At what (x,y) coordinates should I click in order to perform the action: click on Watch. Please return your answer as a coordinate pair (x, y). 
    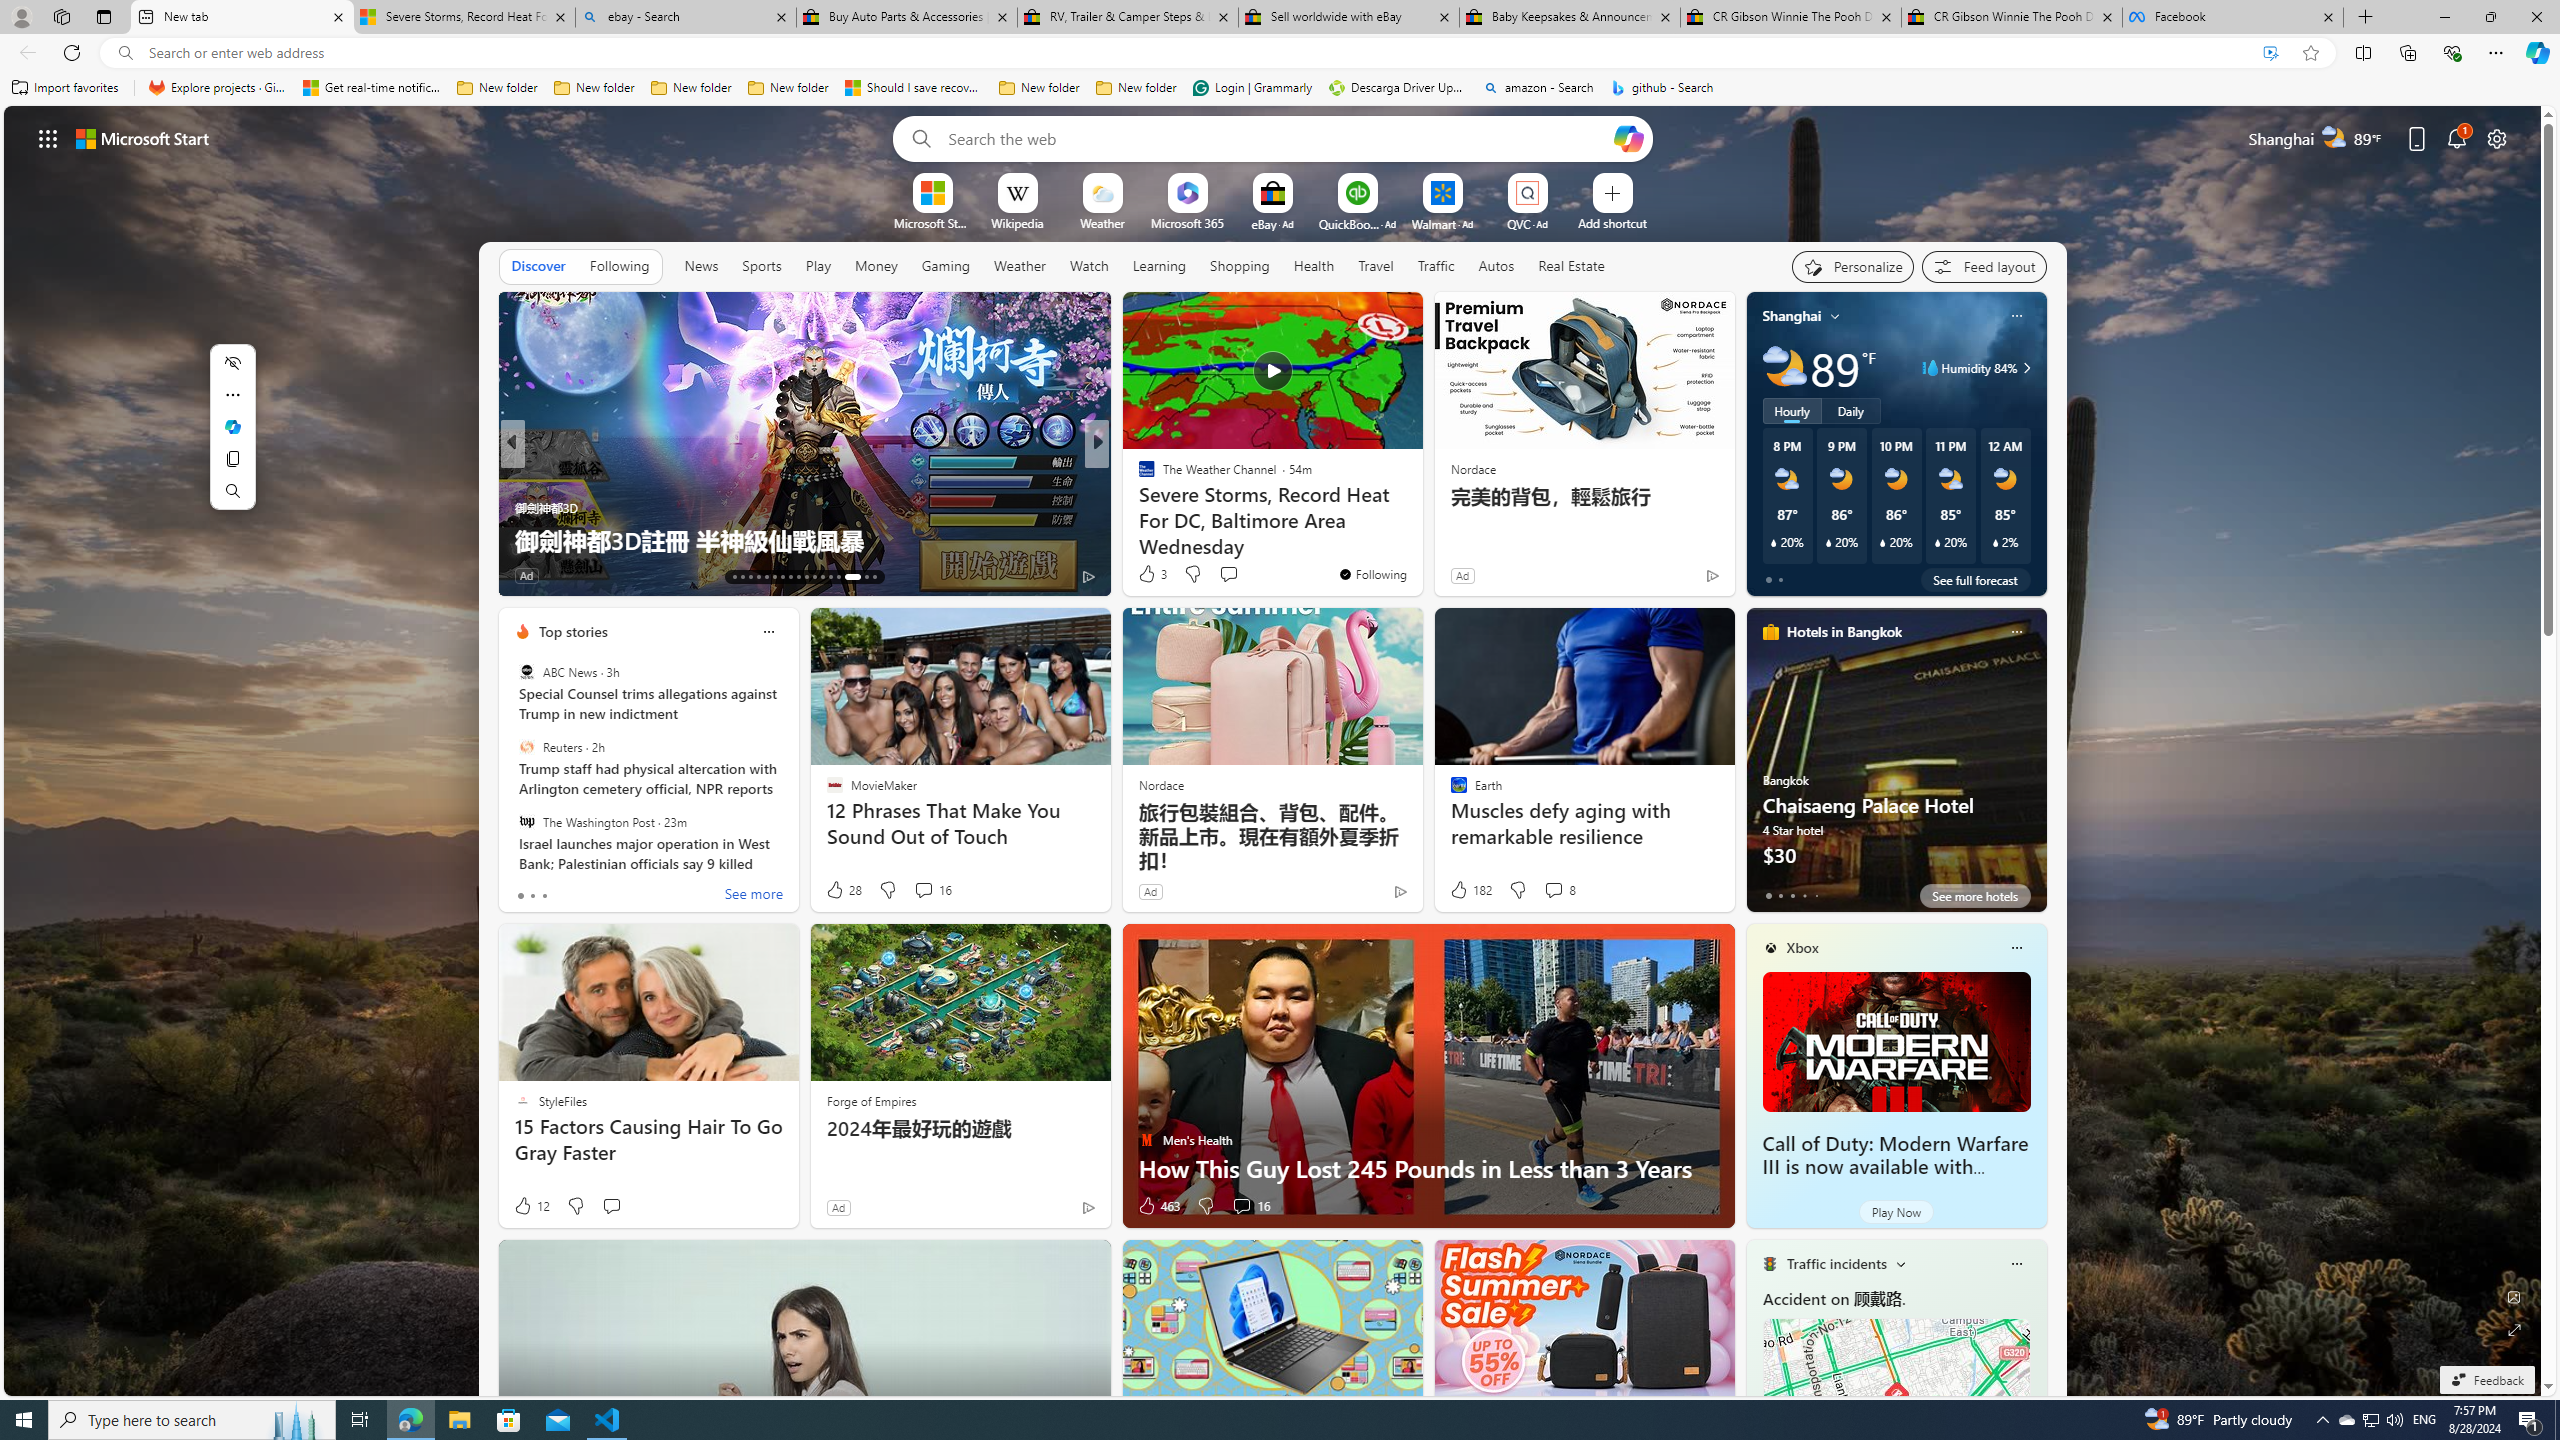
    Looking at the image, I should click on (1089, 265).